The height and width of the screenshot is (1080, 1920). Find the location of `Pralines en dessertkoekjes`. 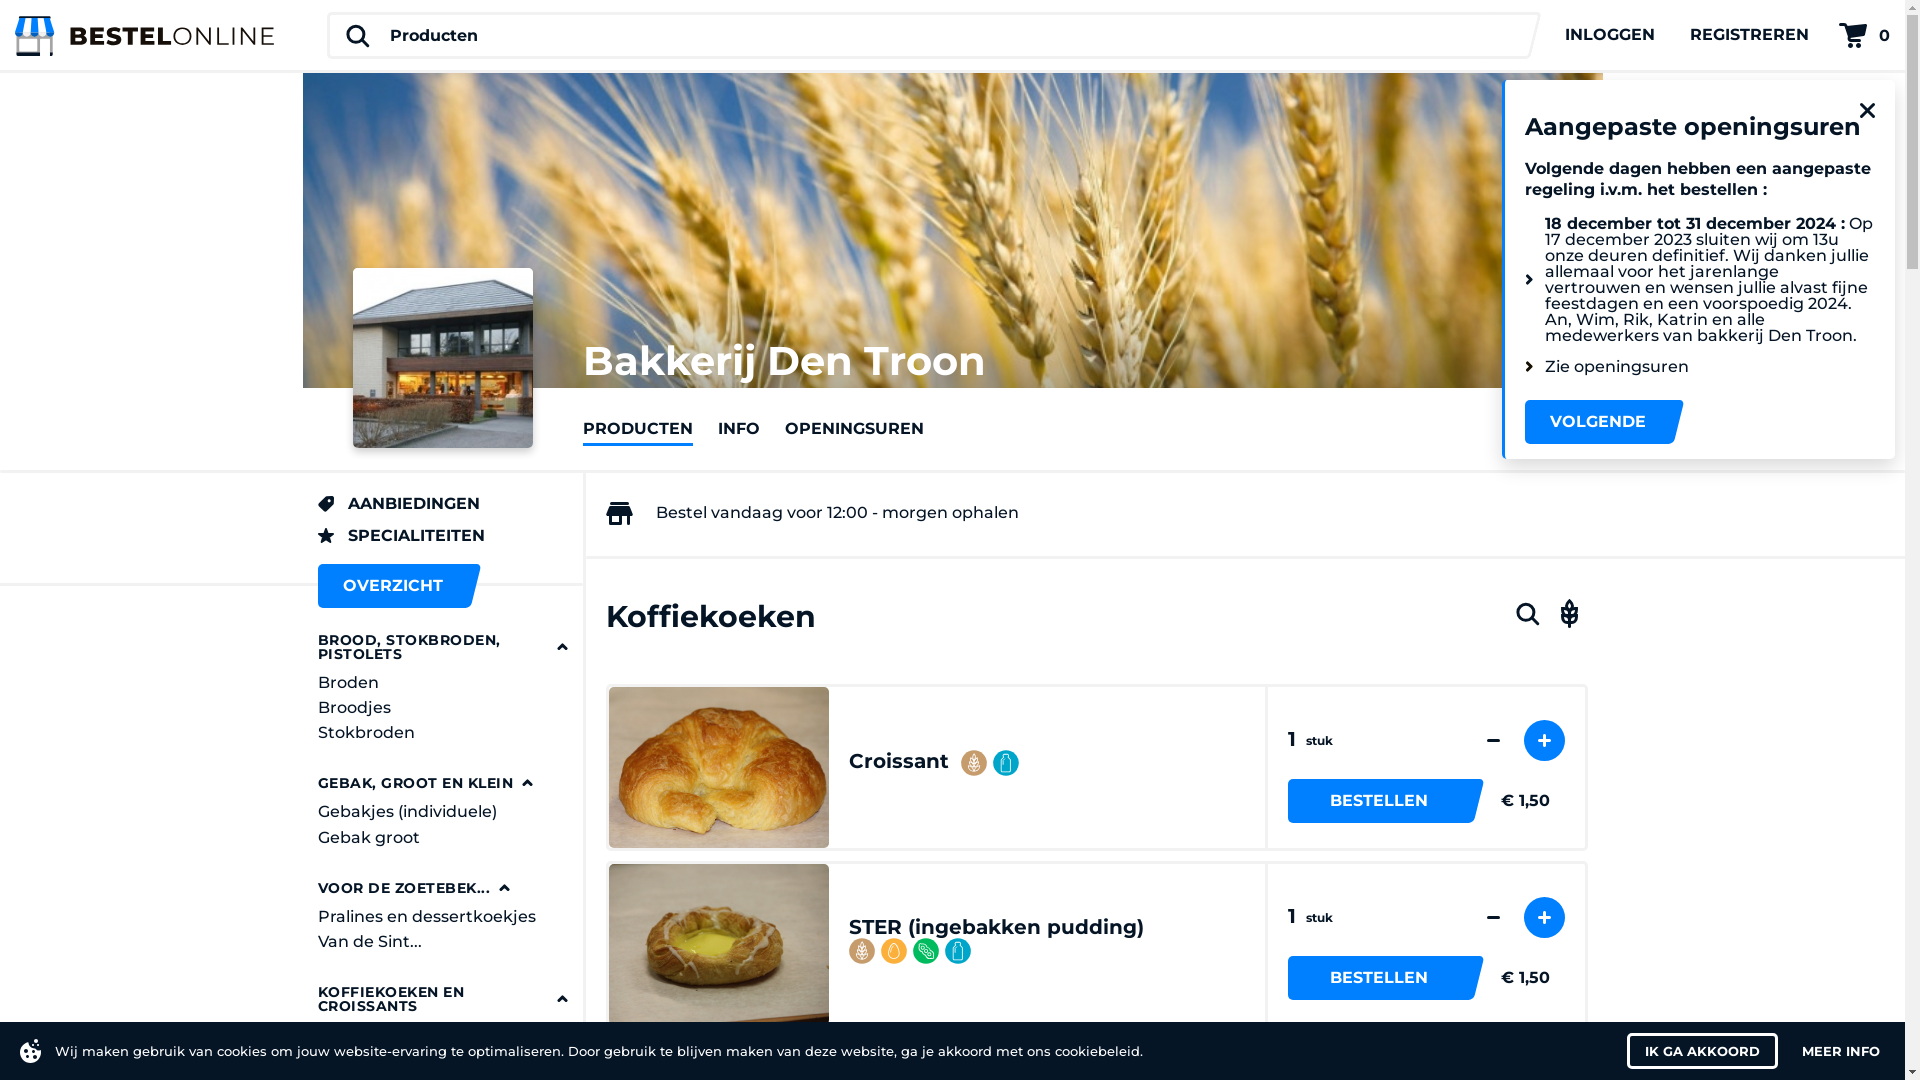

Pralines en dessertkoekjes is located at coordinates (443, 917).